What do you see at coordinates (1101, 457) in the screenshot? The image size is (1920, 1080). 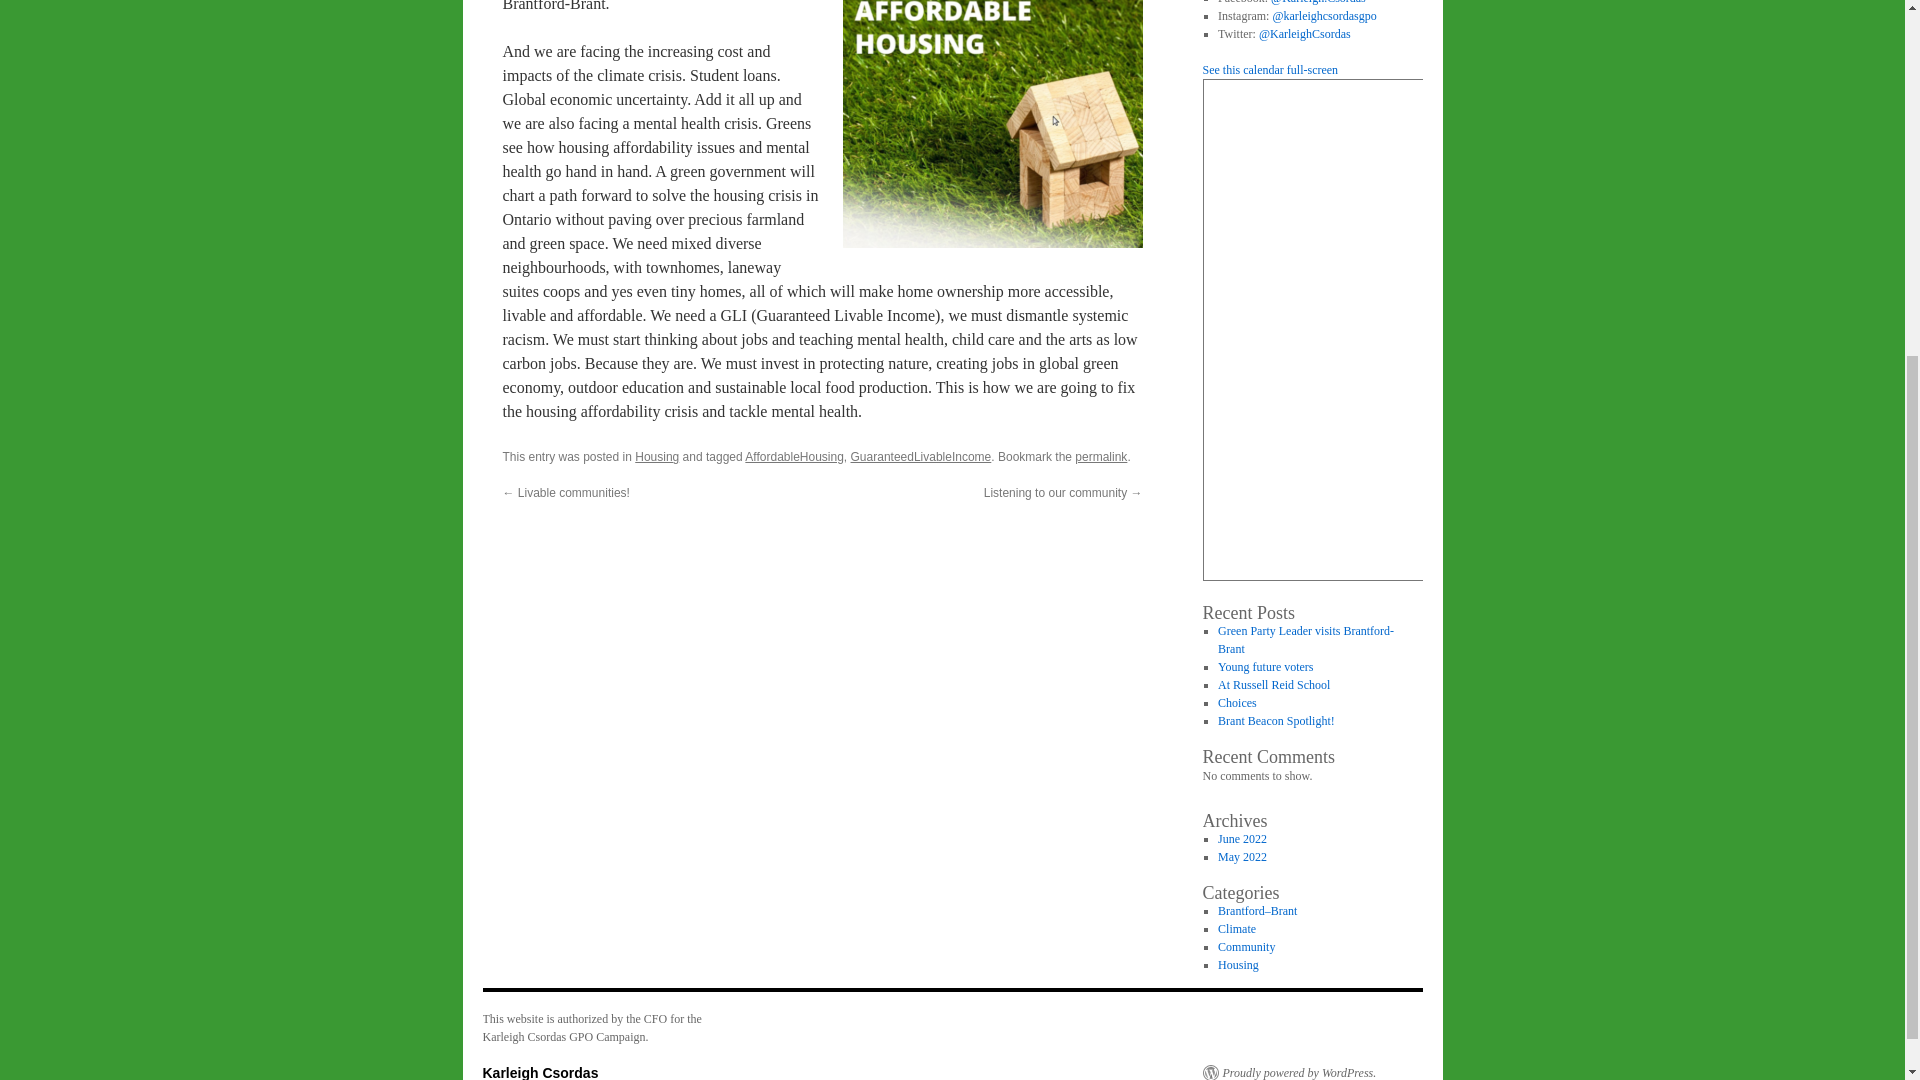 I see `Permalink to Affordable home ownership` at bounding box center [1101, 457].